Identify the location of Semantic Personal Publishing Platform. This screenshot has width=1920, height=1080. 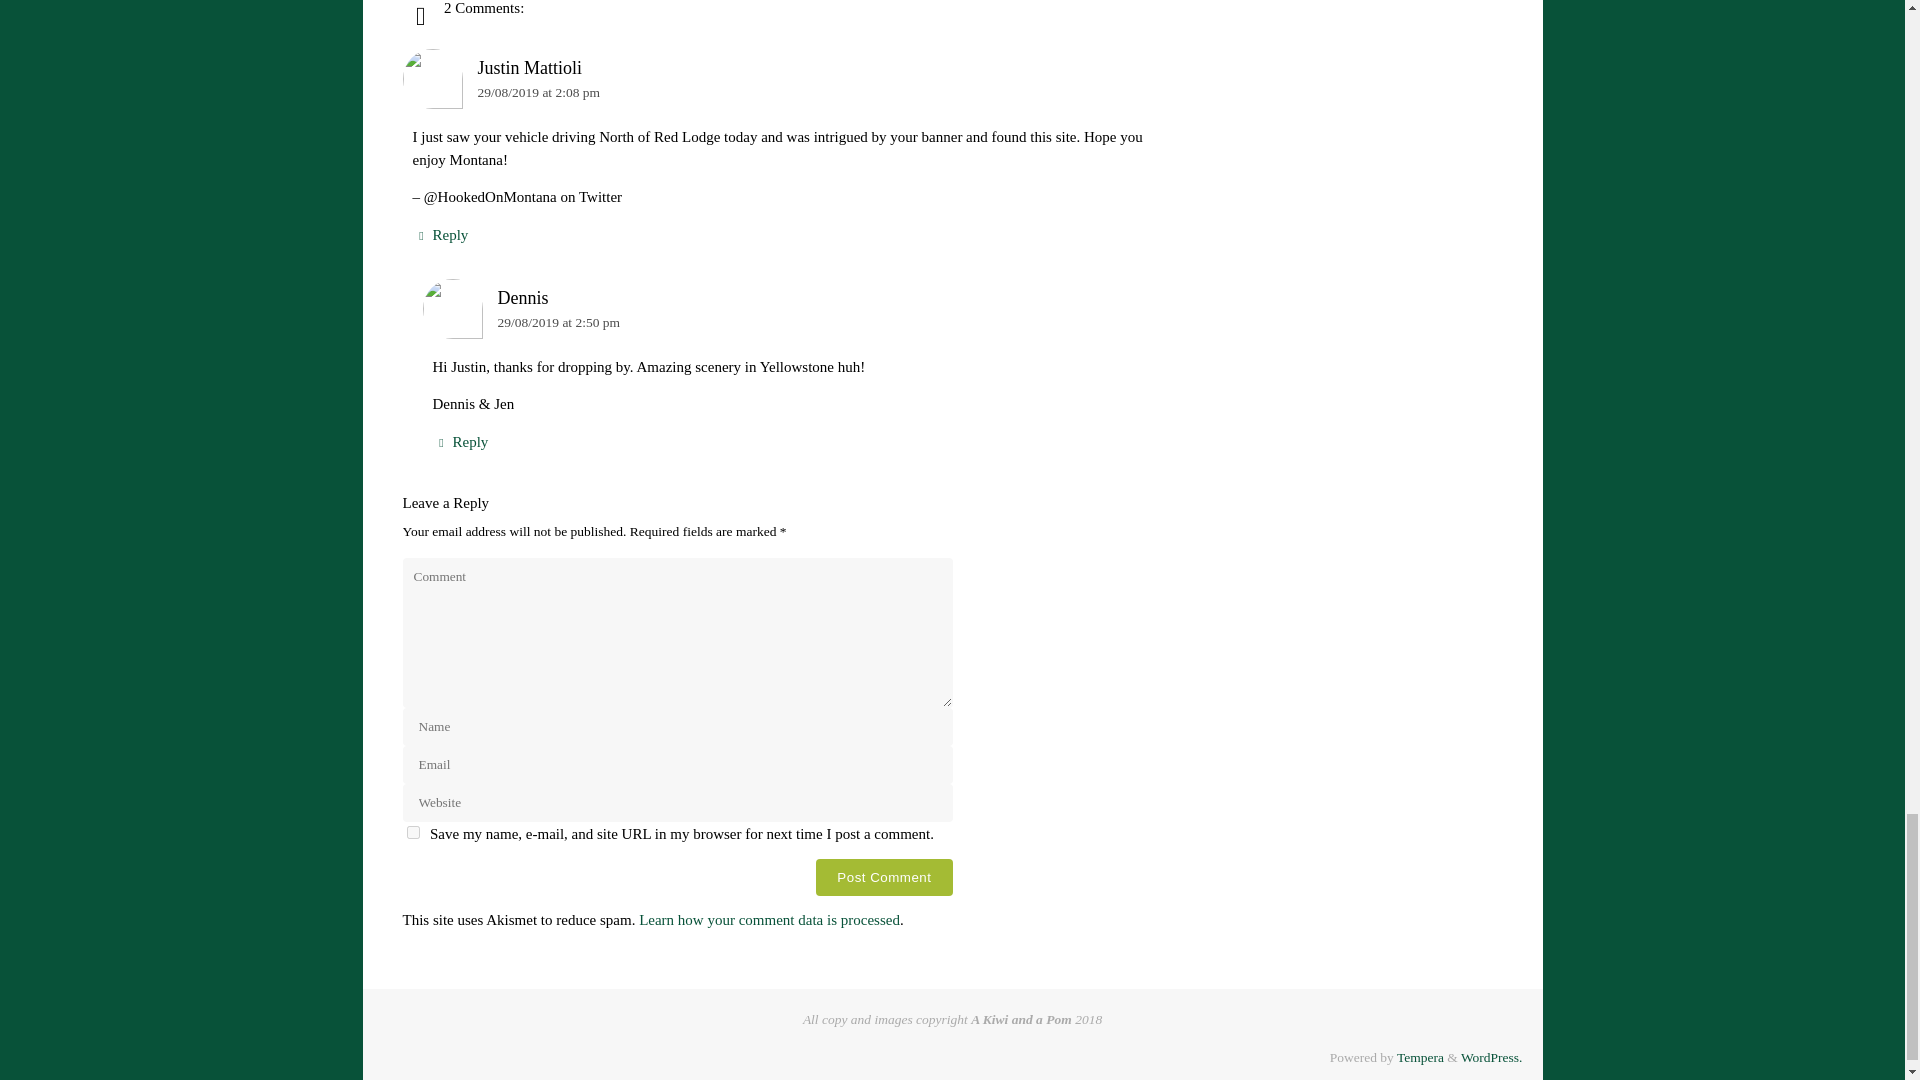
(1492, 1056).